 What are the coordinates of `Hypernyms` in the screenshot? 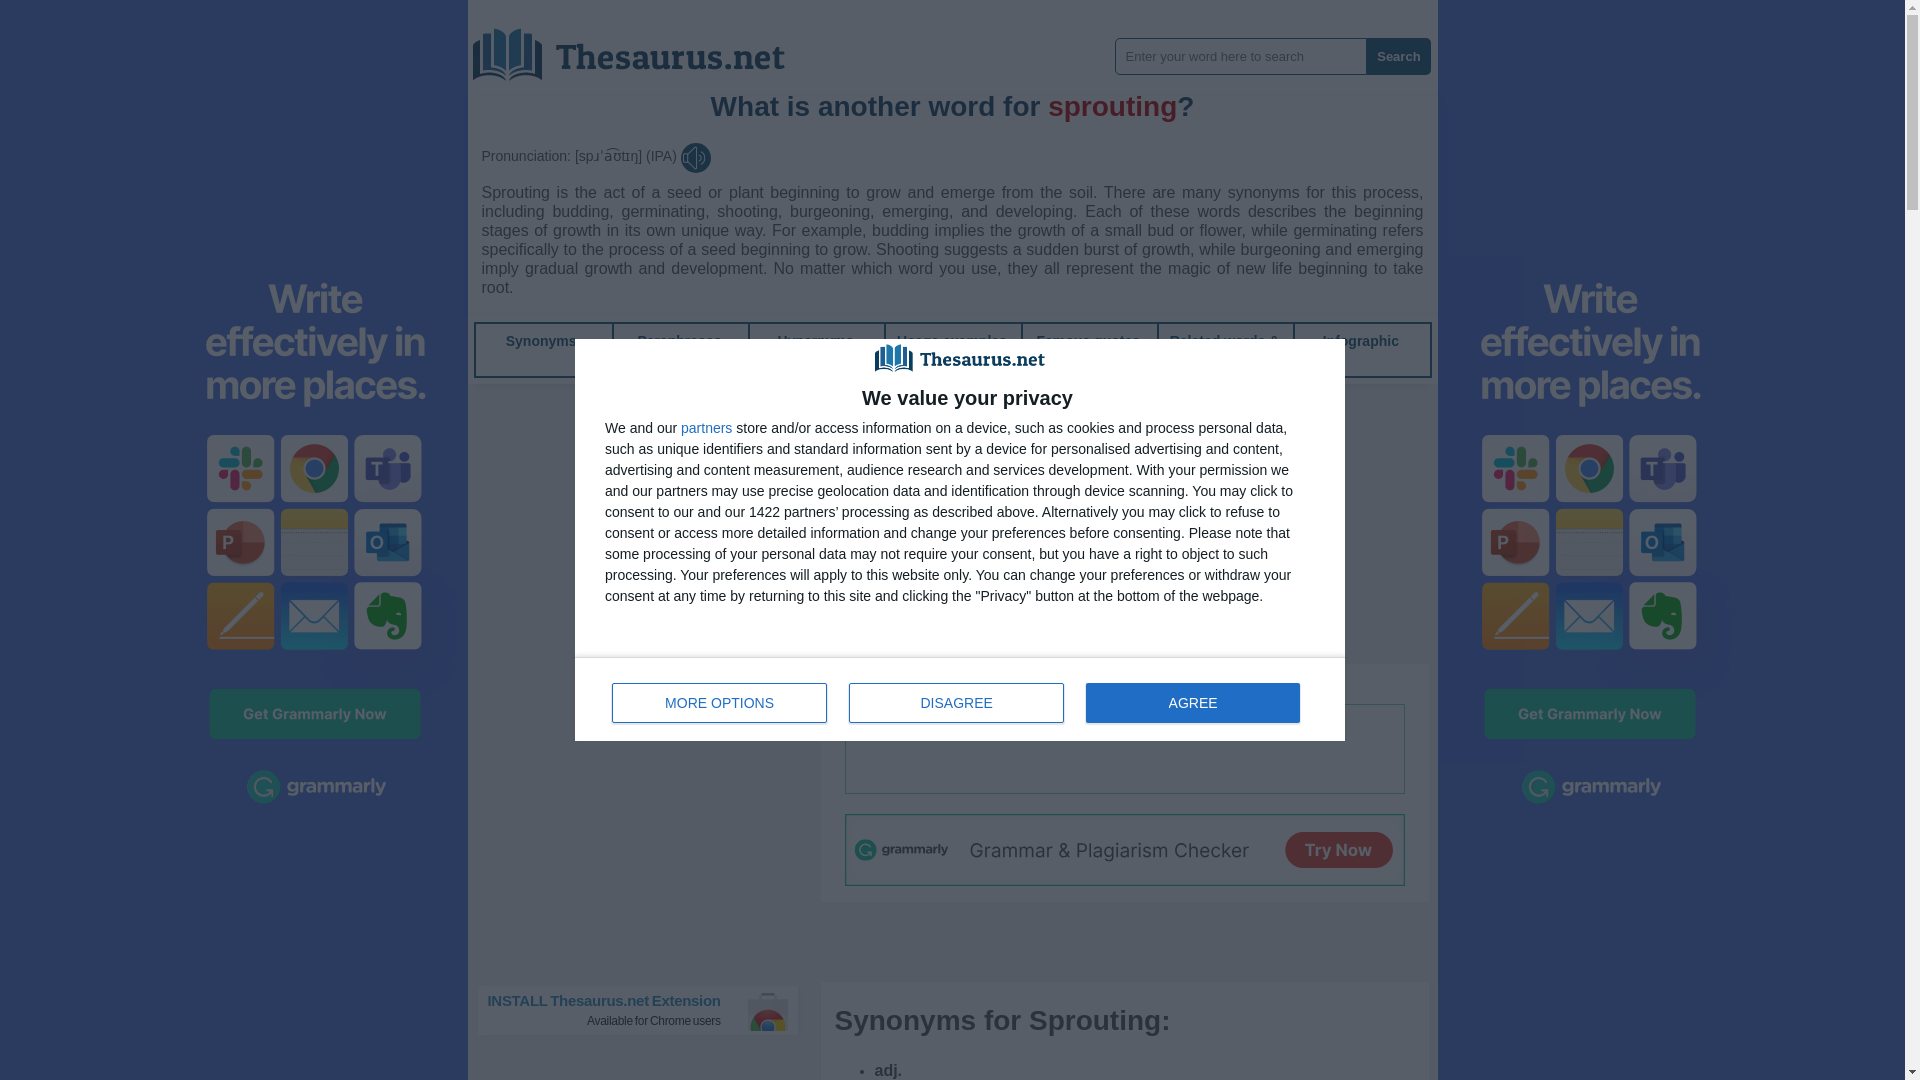 It's located at (646, 1010).